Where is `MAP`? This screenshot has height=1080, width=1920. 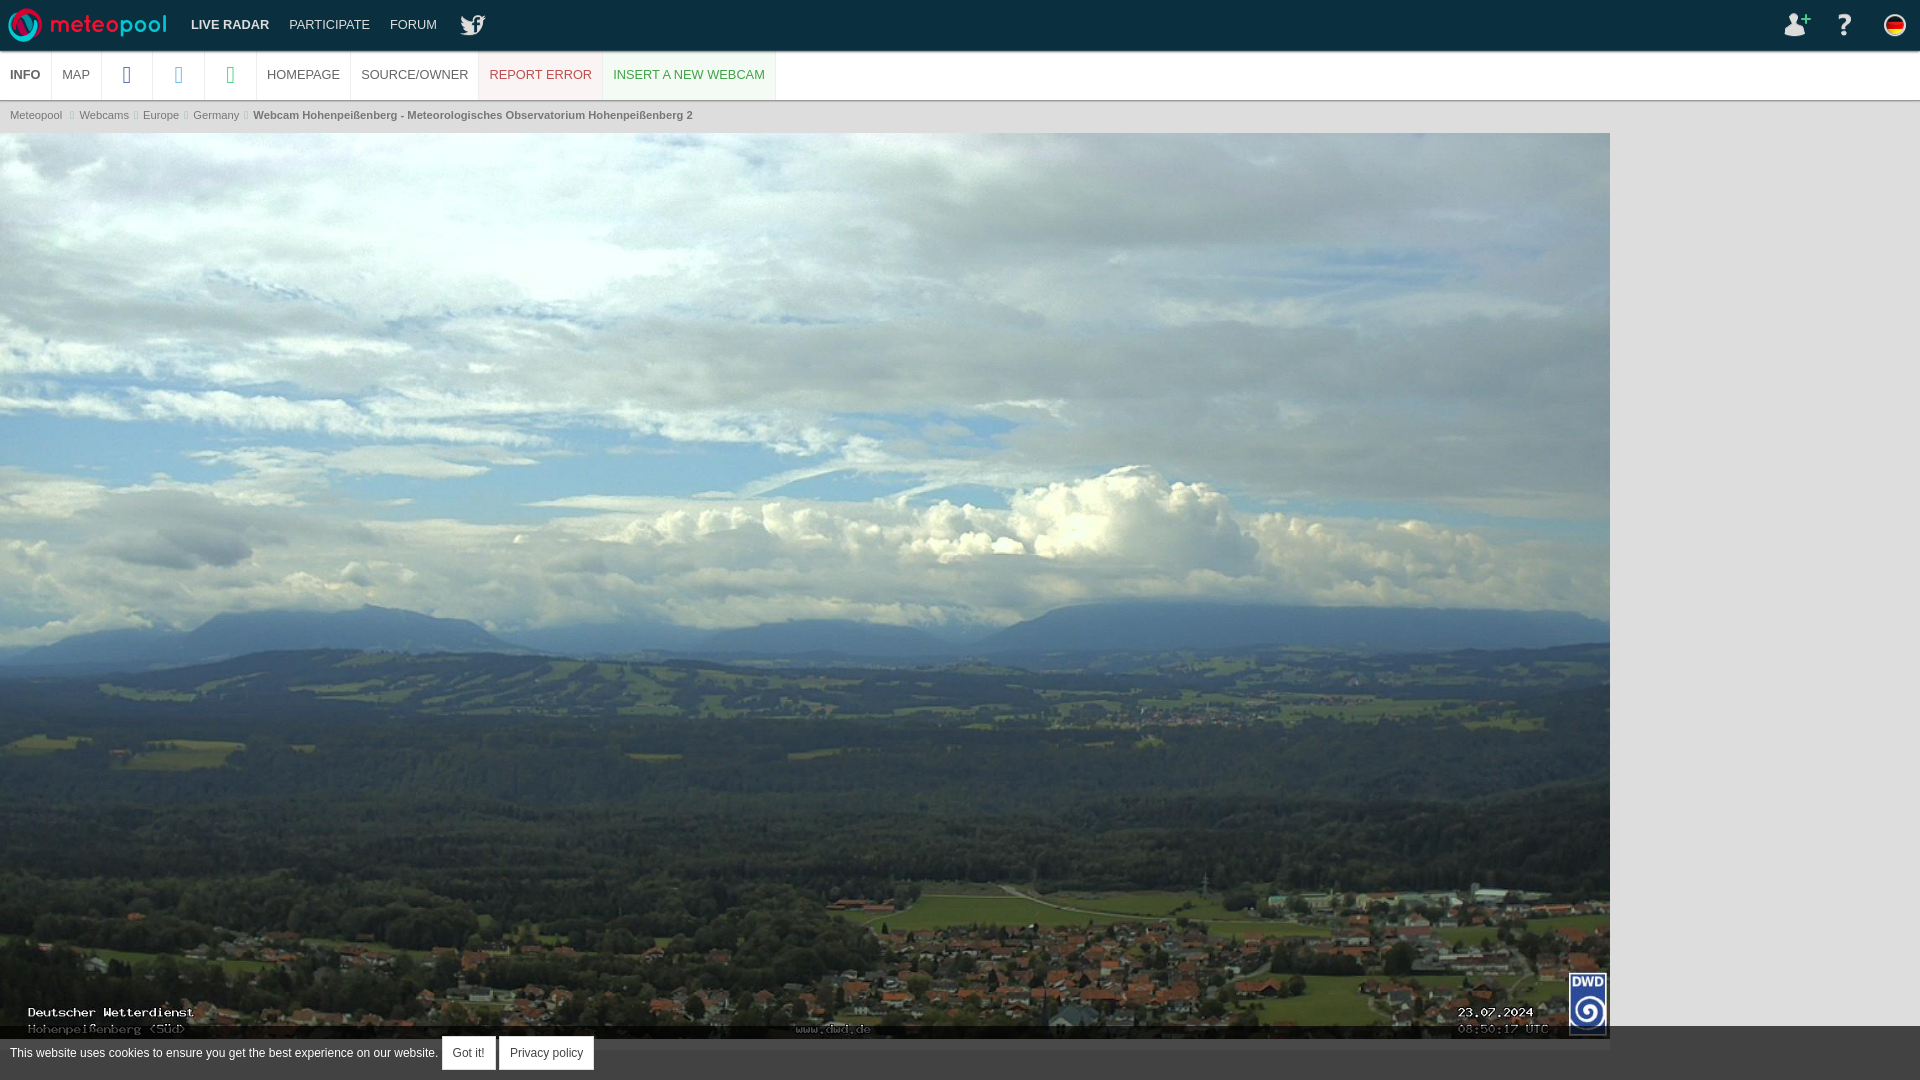 MAP is located at coordinates (76, 74).